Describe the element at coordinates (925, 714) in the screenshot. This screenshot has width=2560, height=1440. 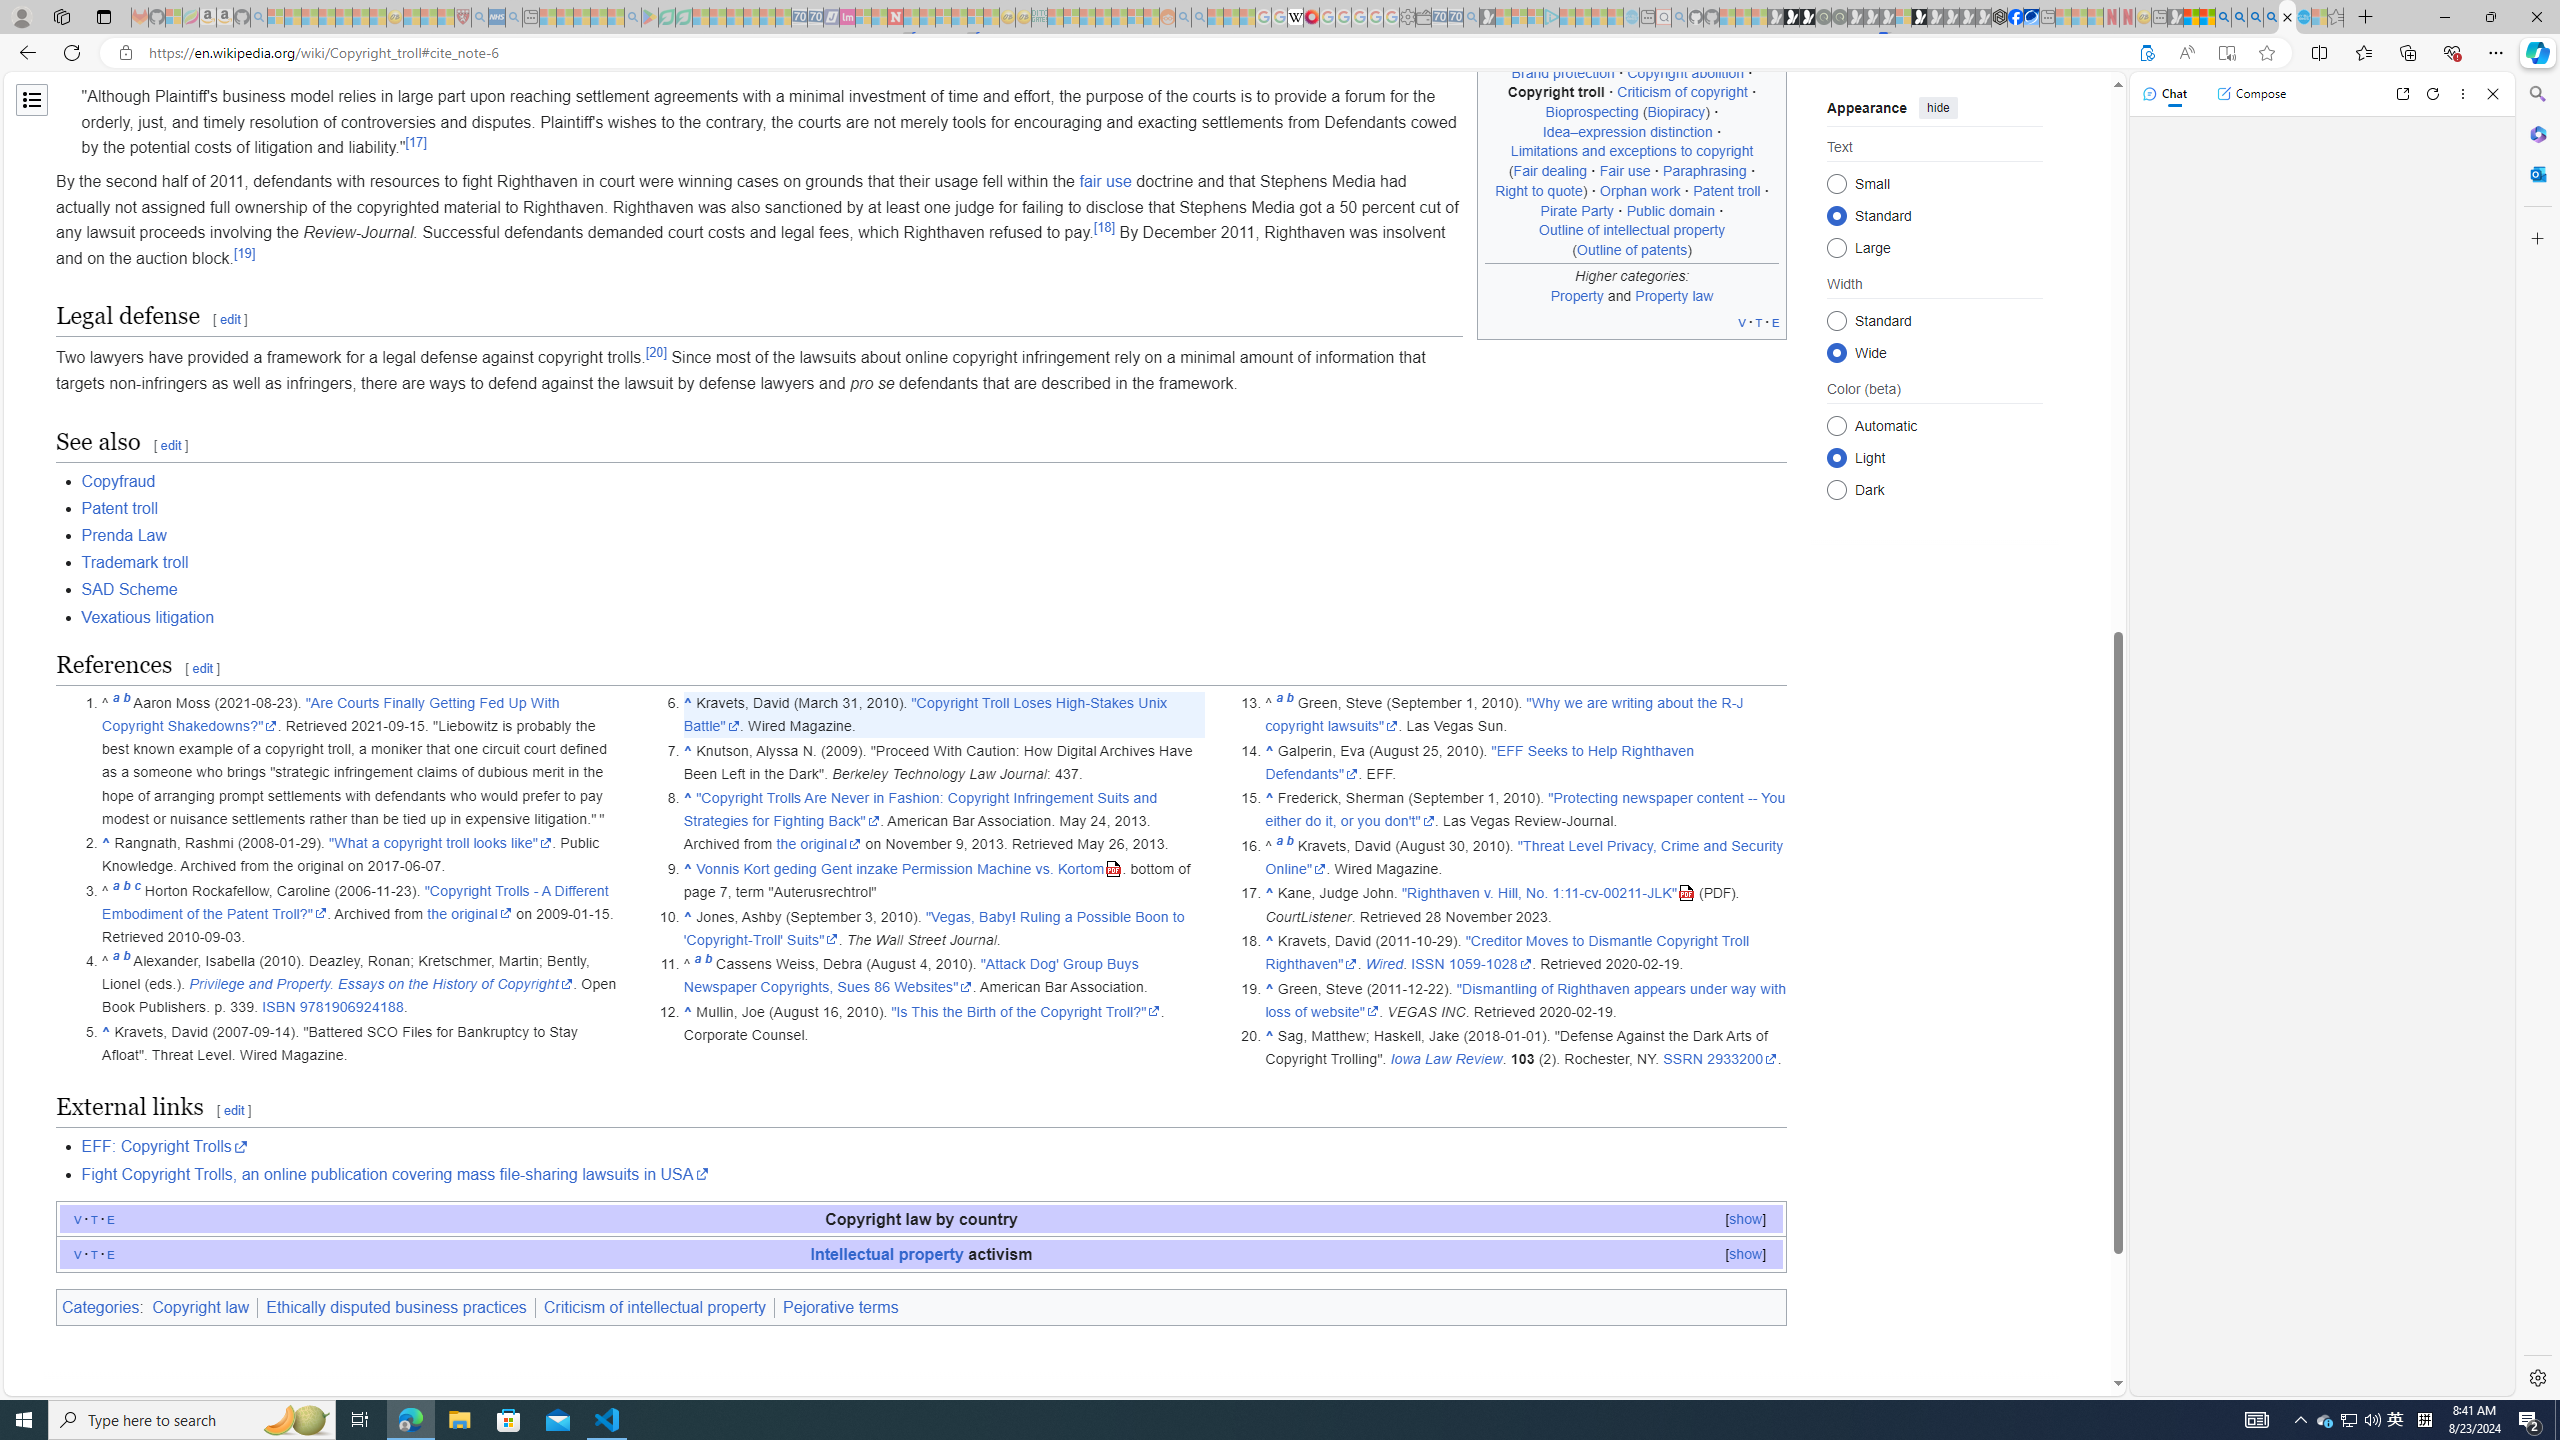
I see `"Copyright Troll Loses High-Stakes Unix Battle"` at that location.